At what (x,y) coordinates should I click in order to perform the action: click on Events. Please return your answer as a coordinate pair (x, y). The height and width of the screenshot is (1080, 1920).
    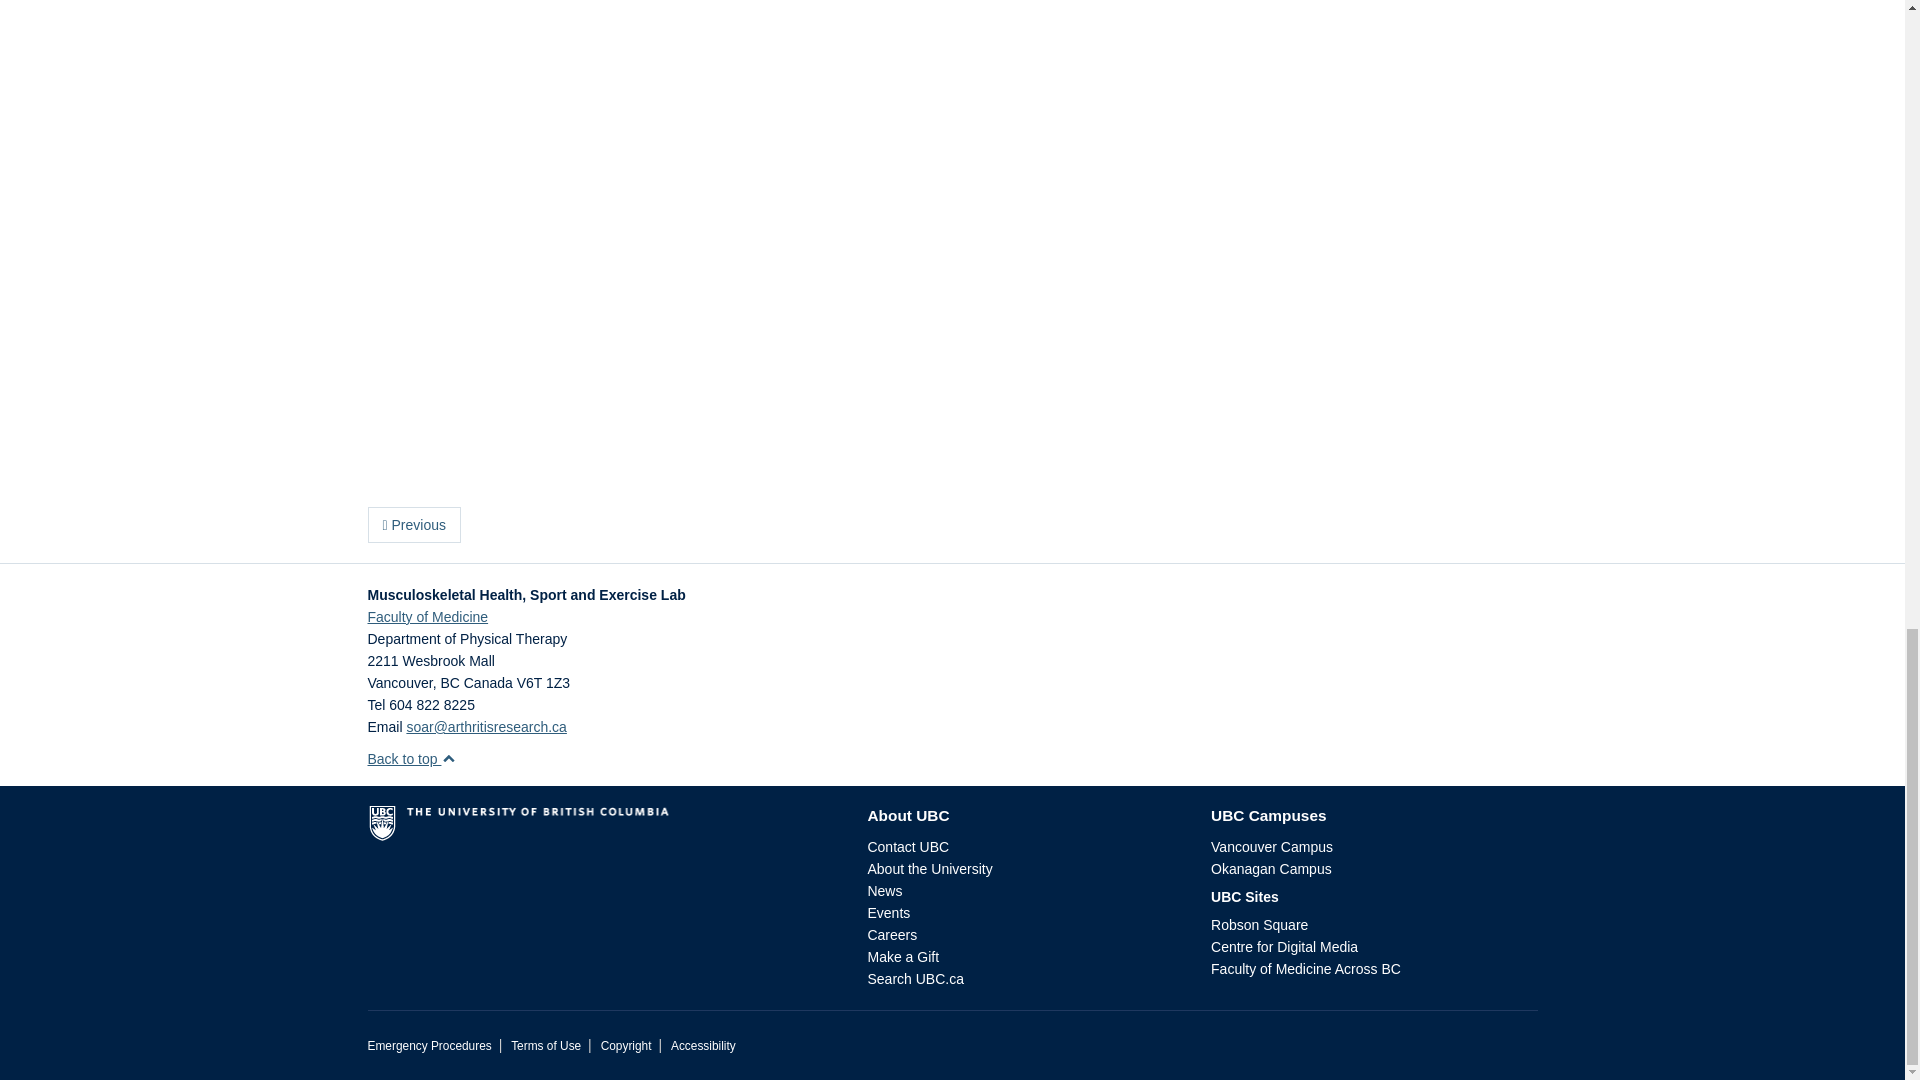
    Looking at the image, I should click on (888, 913).